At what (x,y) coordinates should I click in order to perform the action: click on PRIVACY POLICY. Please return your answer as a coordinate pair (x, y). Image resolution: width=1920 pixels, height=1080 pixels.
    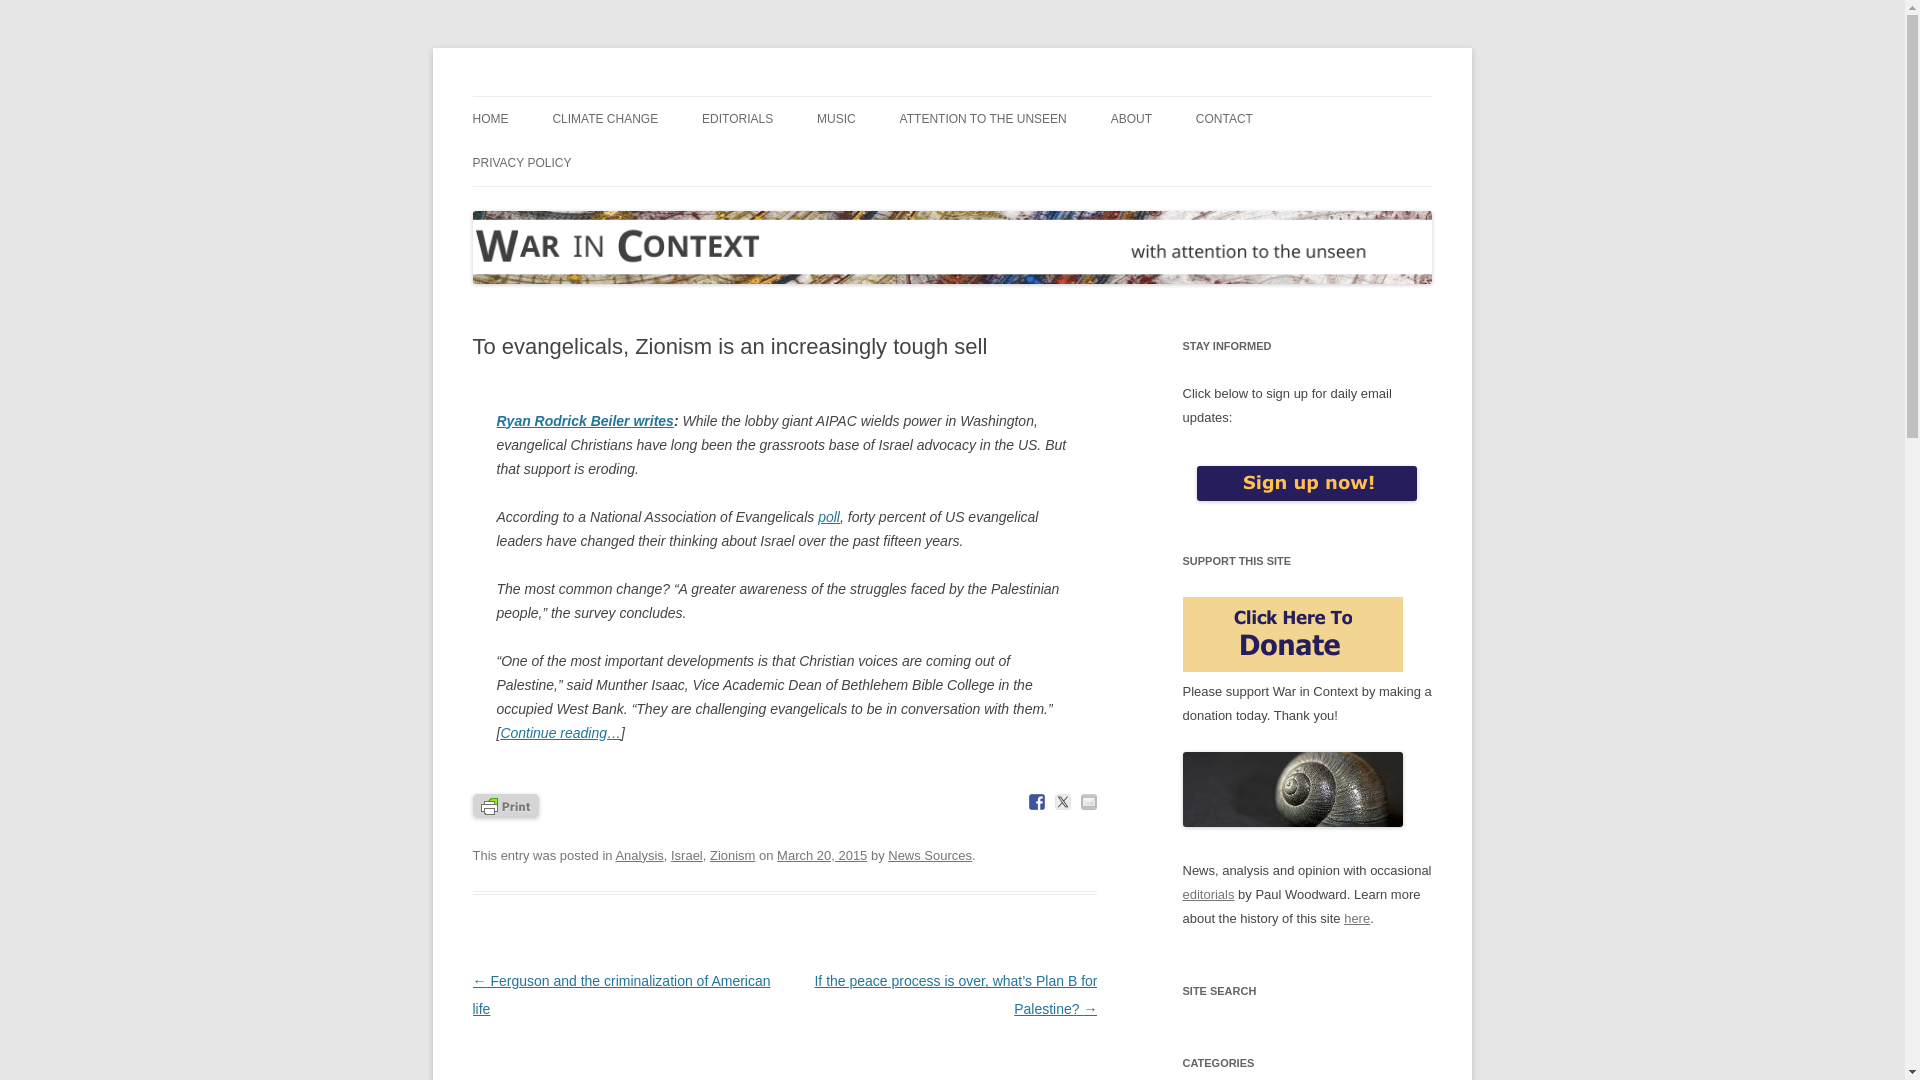
    Looking at the image, I should click on (521, 162).